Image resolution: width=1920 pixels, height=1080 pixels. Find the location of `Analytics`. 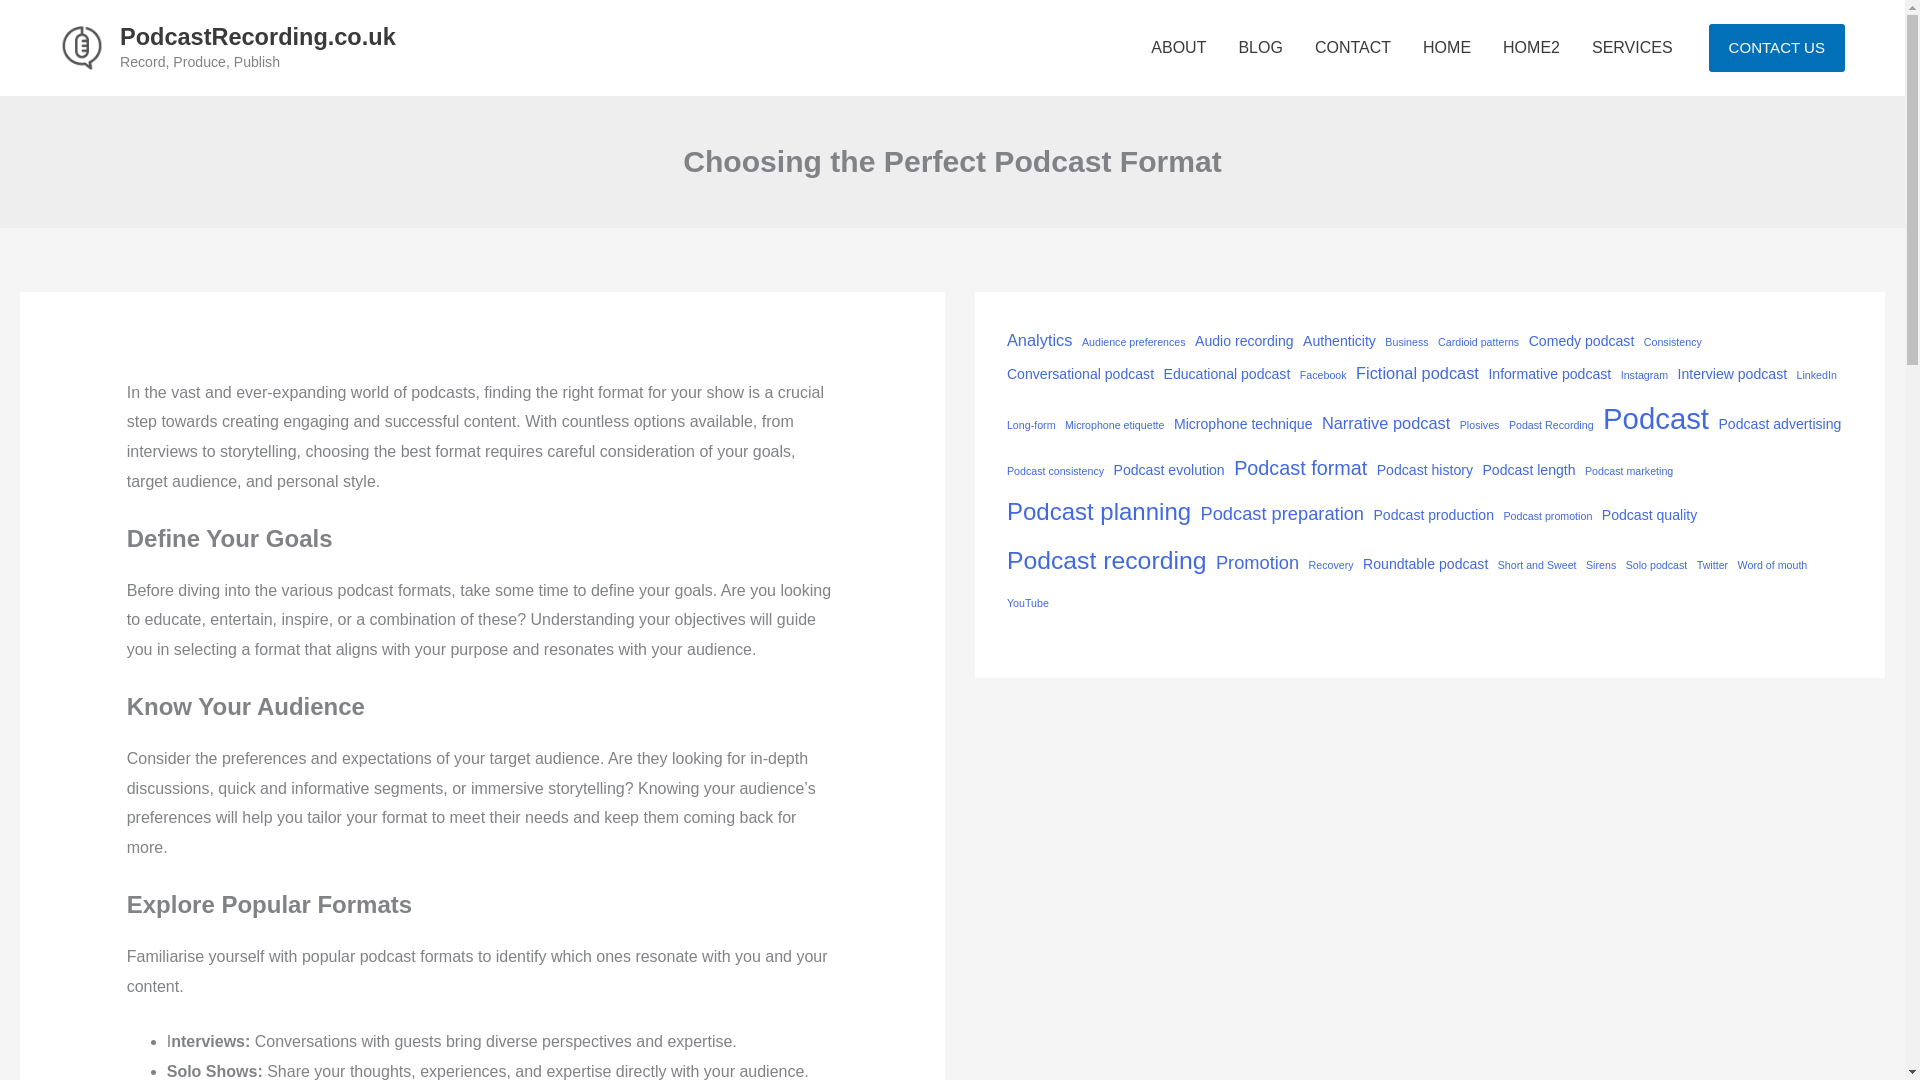

Analytics is located at coordinates (1040, 340).